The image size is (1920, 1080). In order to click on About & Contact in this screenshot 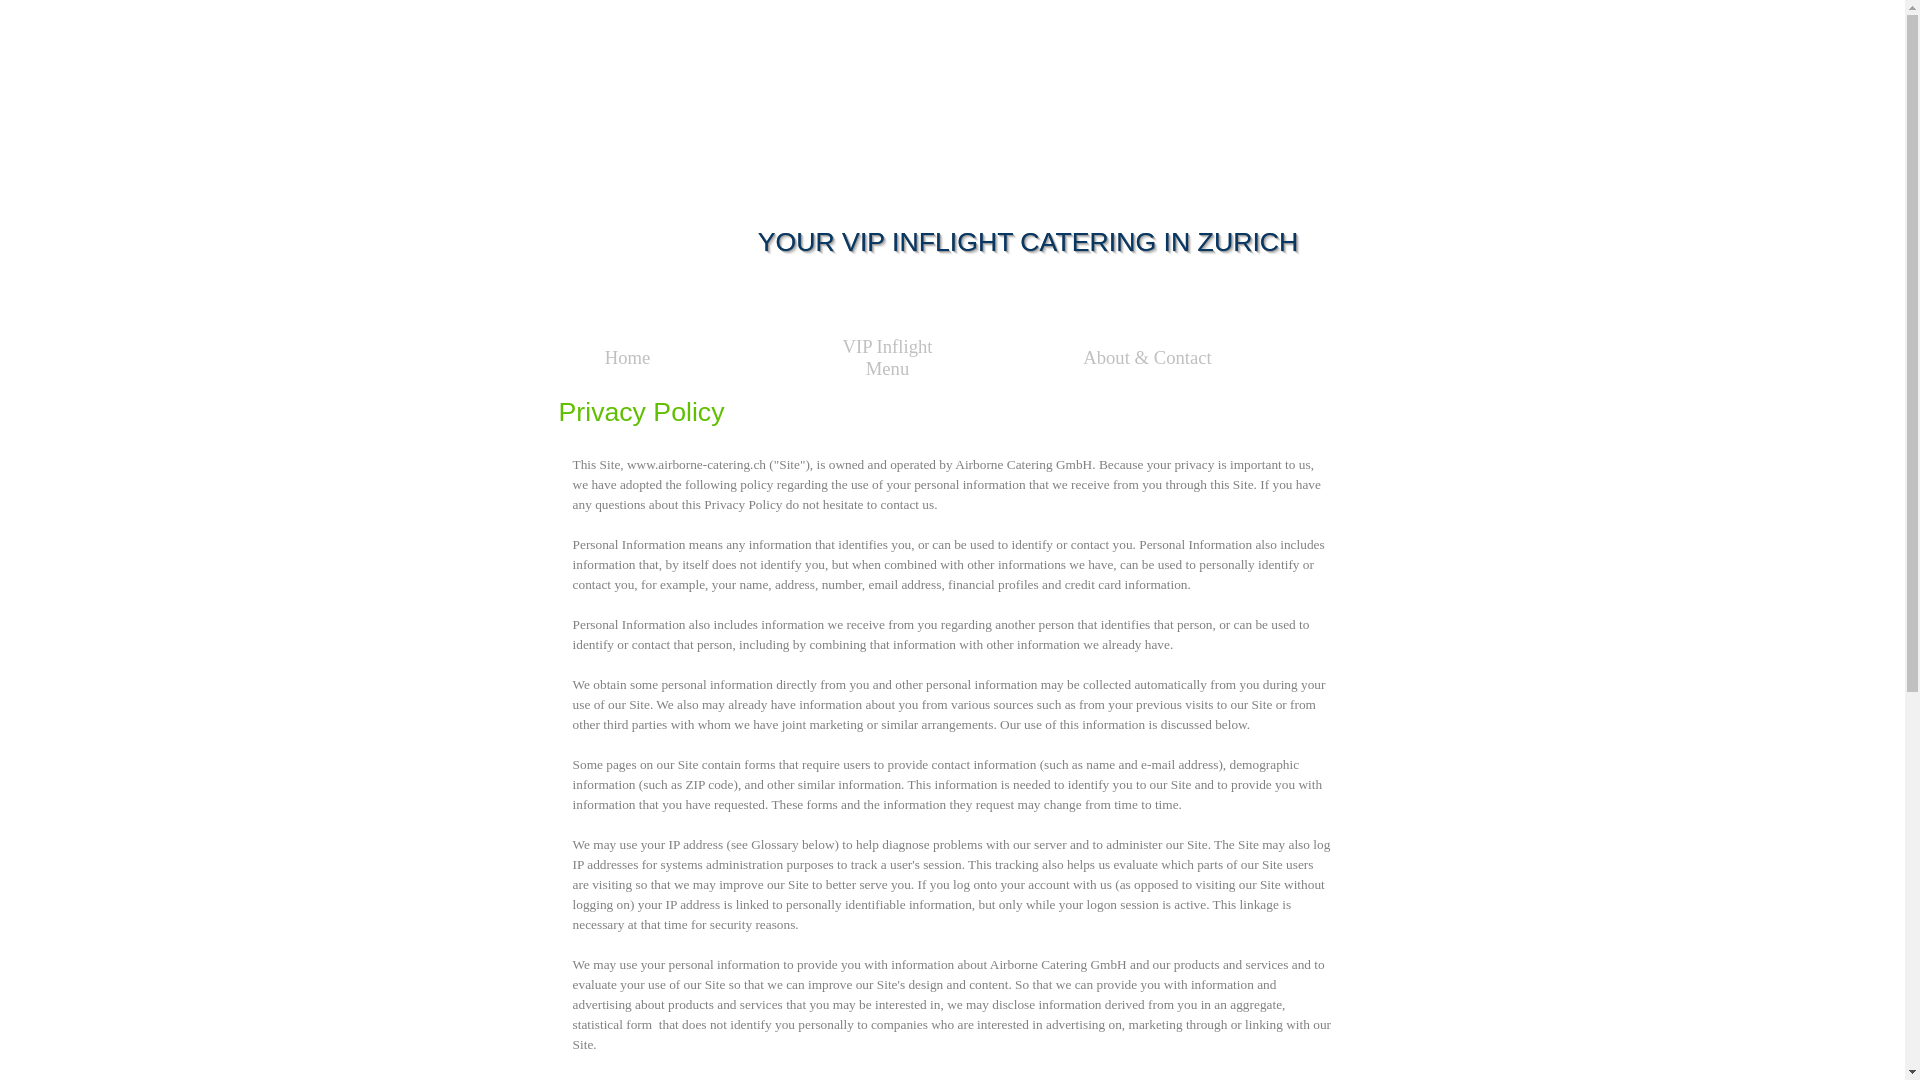, I will do `click(1147, 357)`.